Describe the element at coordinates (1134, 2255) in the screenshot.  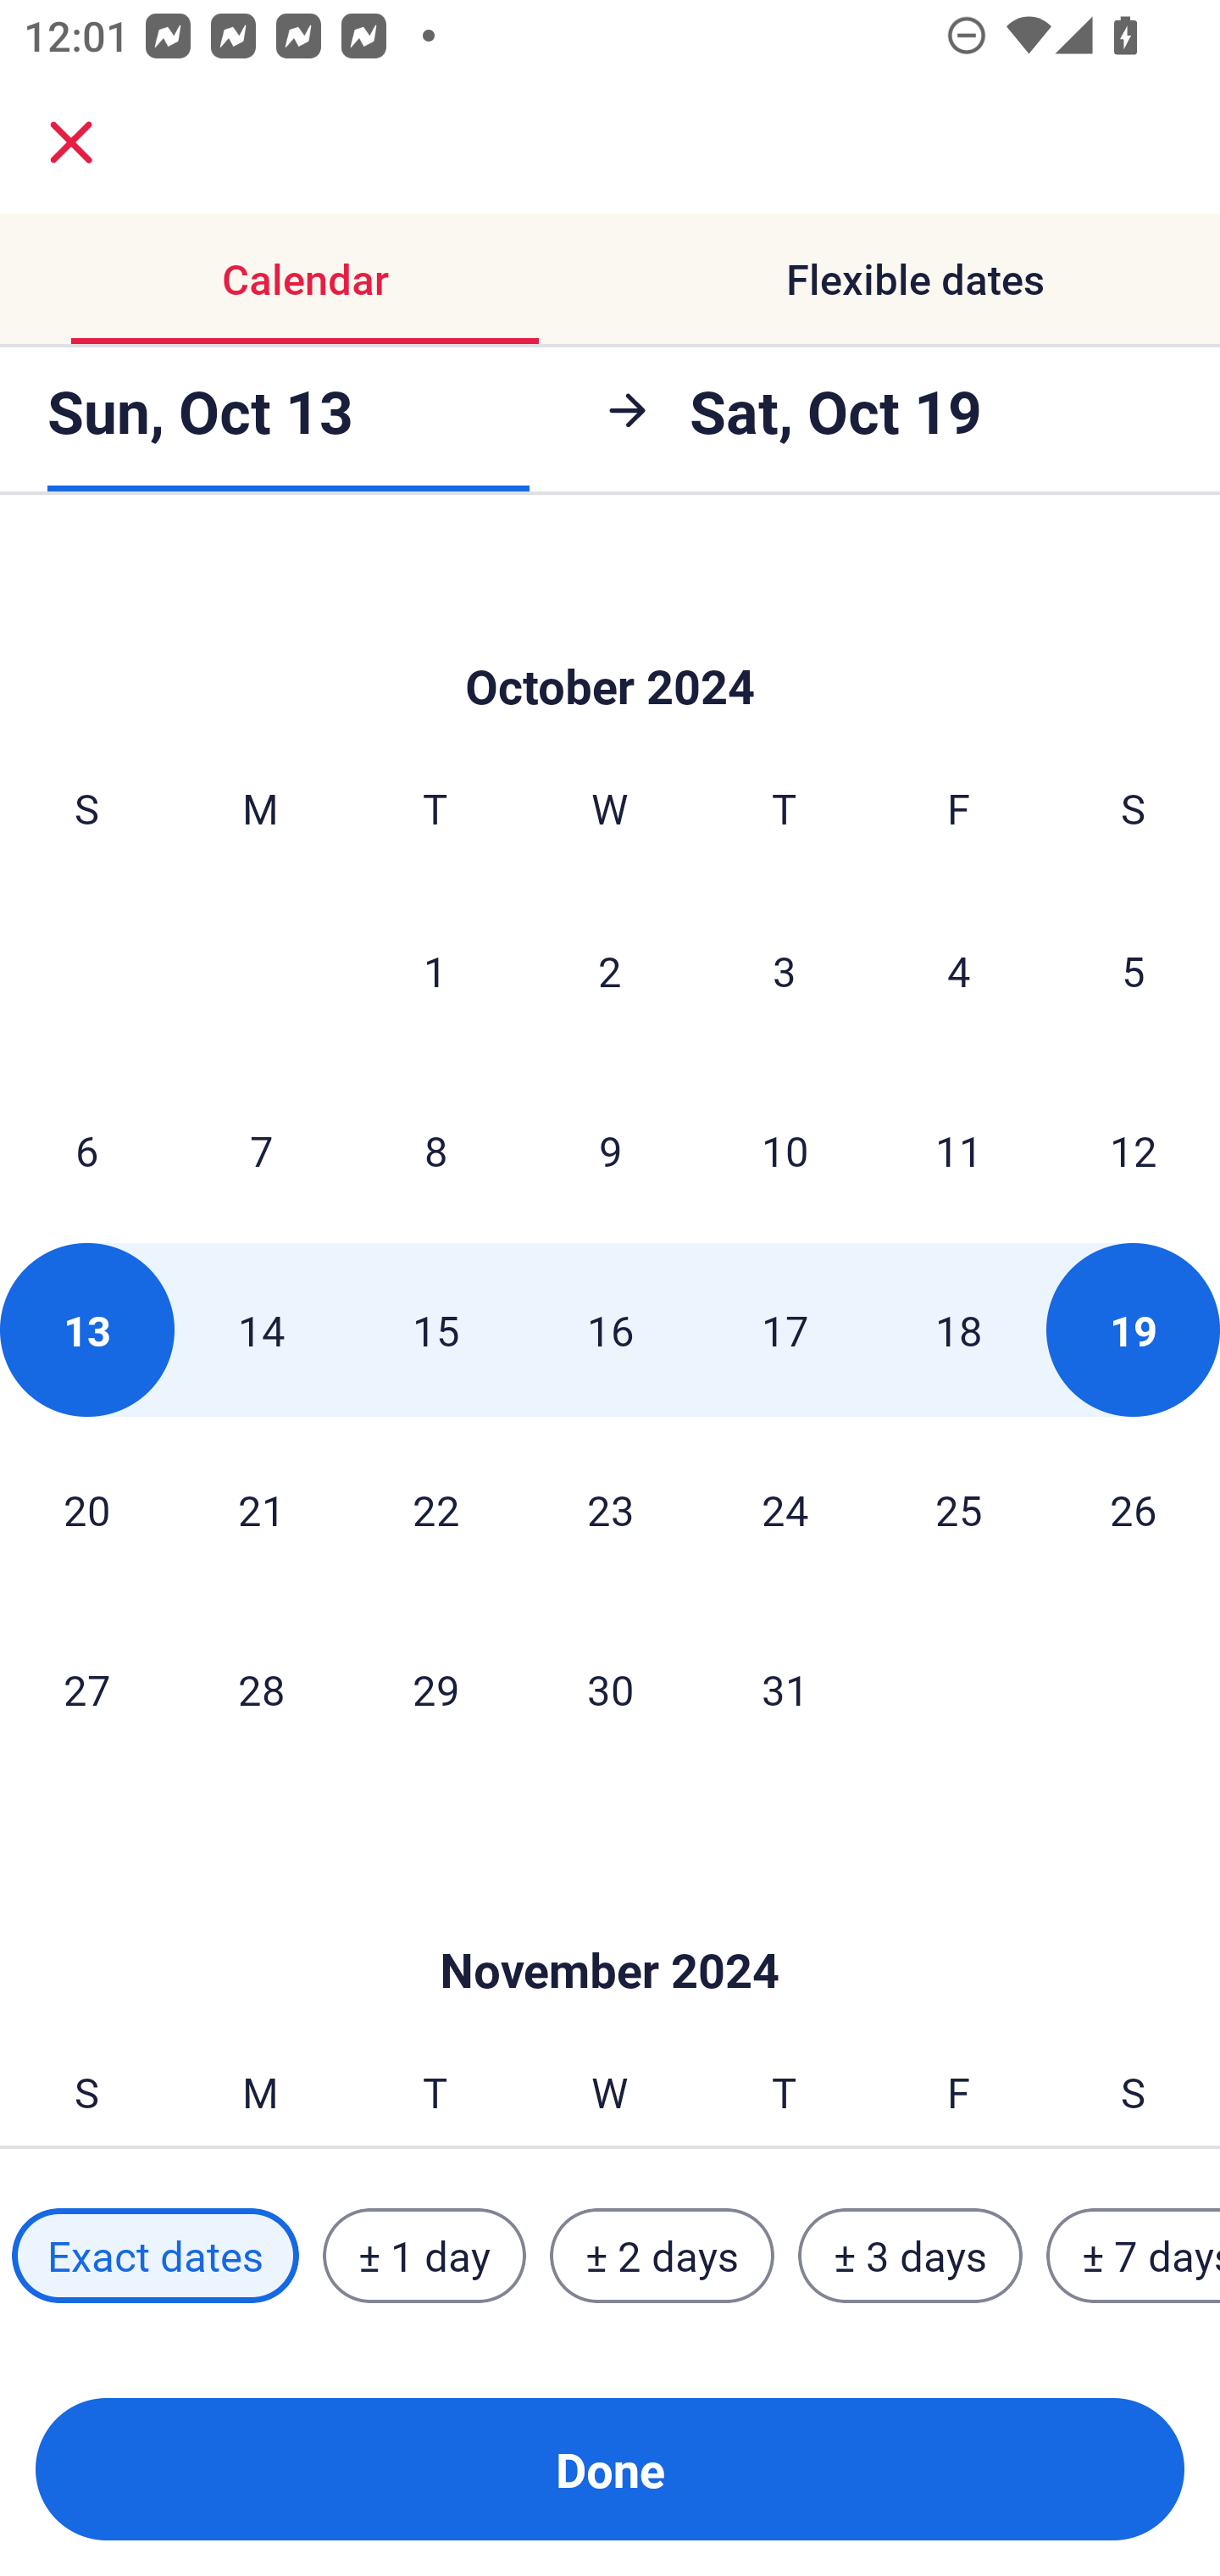
I see `± 7 days` at that location.